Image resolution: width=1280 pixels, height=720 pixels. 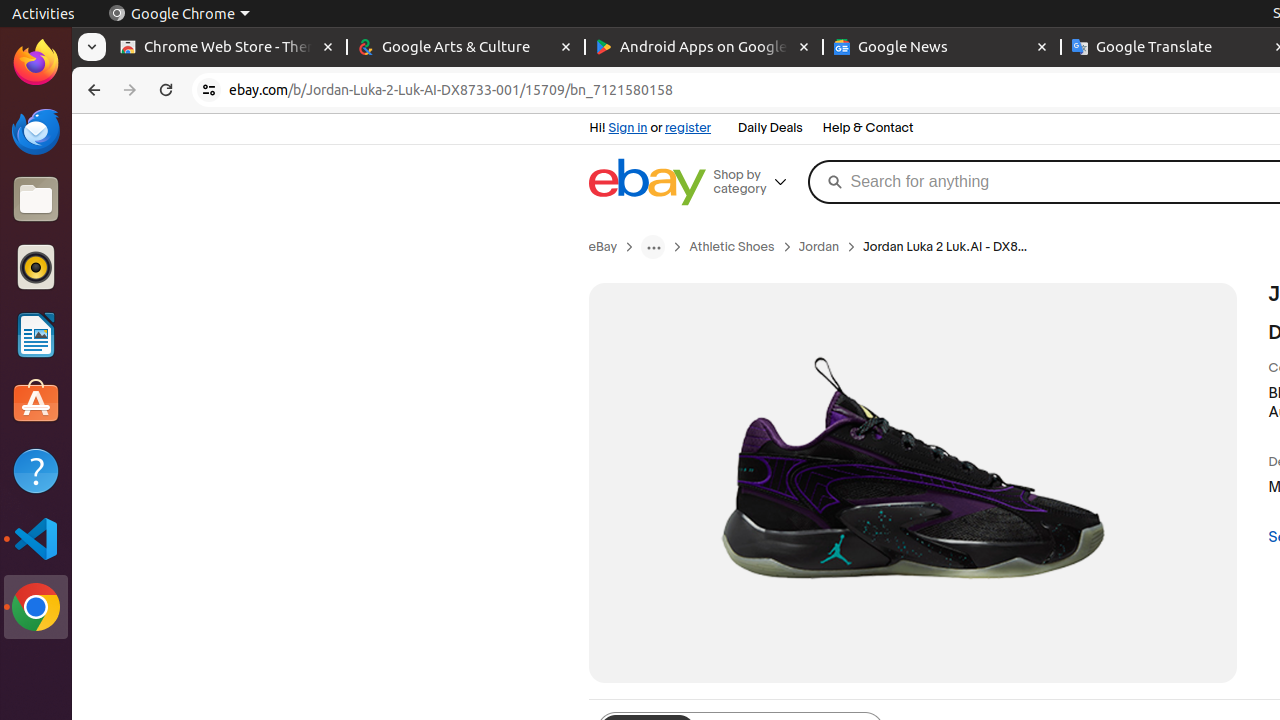 What do you see at coordinates (36, 267) in the screenshot?
I see `Rhythmbox` at bounding box center [36, 267].